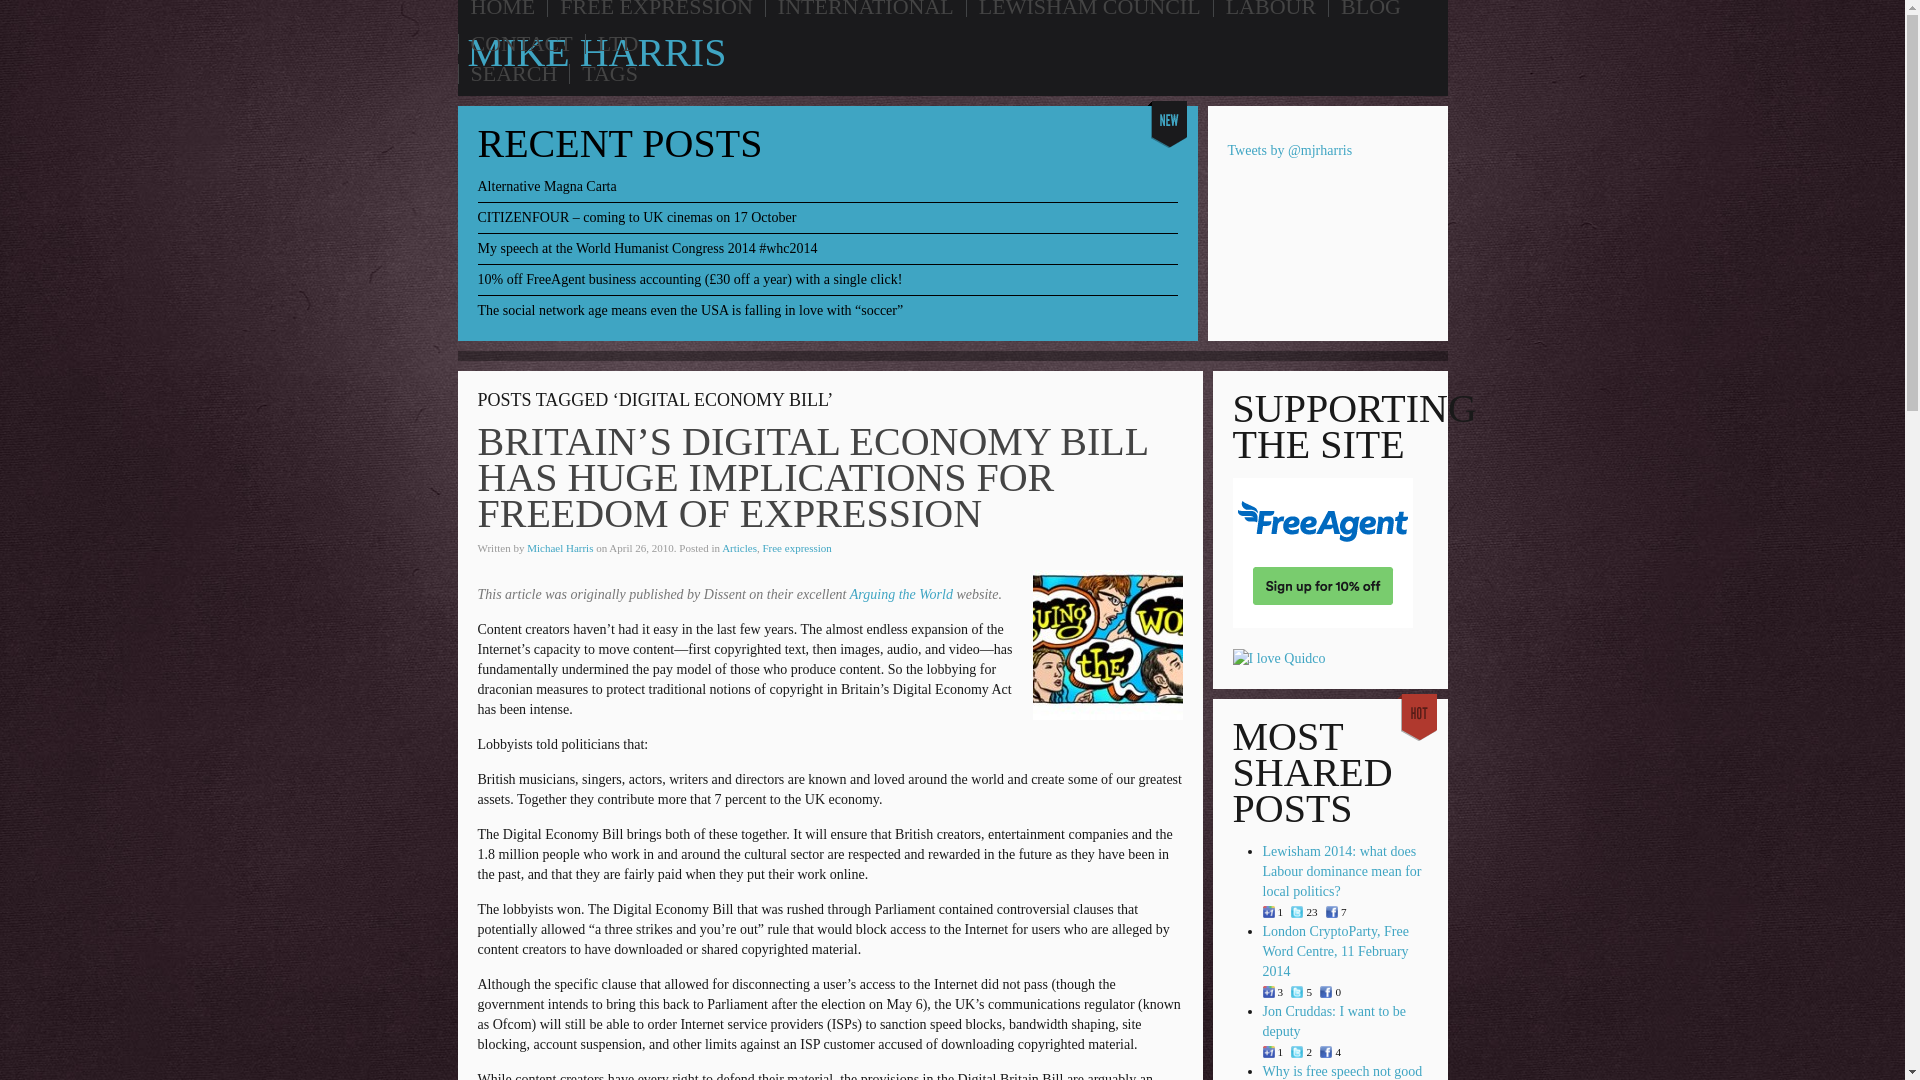  I want to click on Search, so click(657, 131).